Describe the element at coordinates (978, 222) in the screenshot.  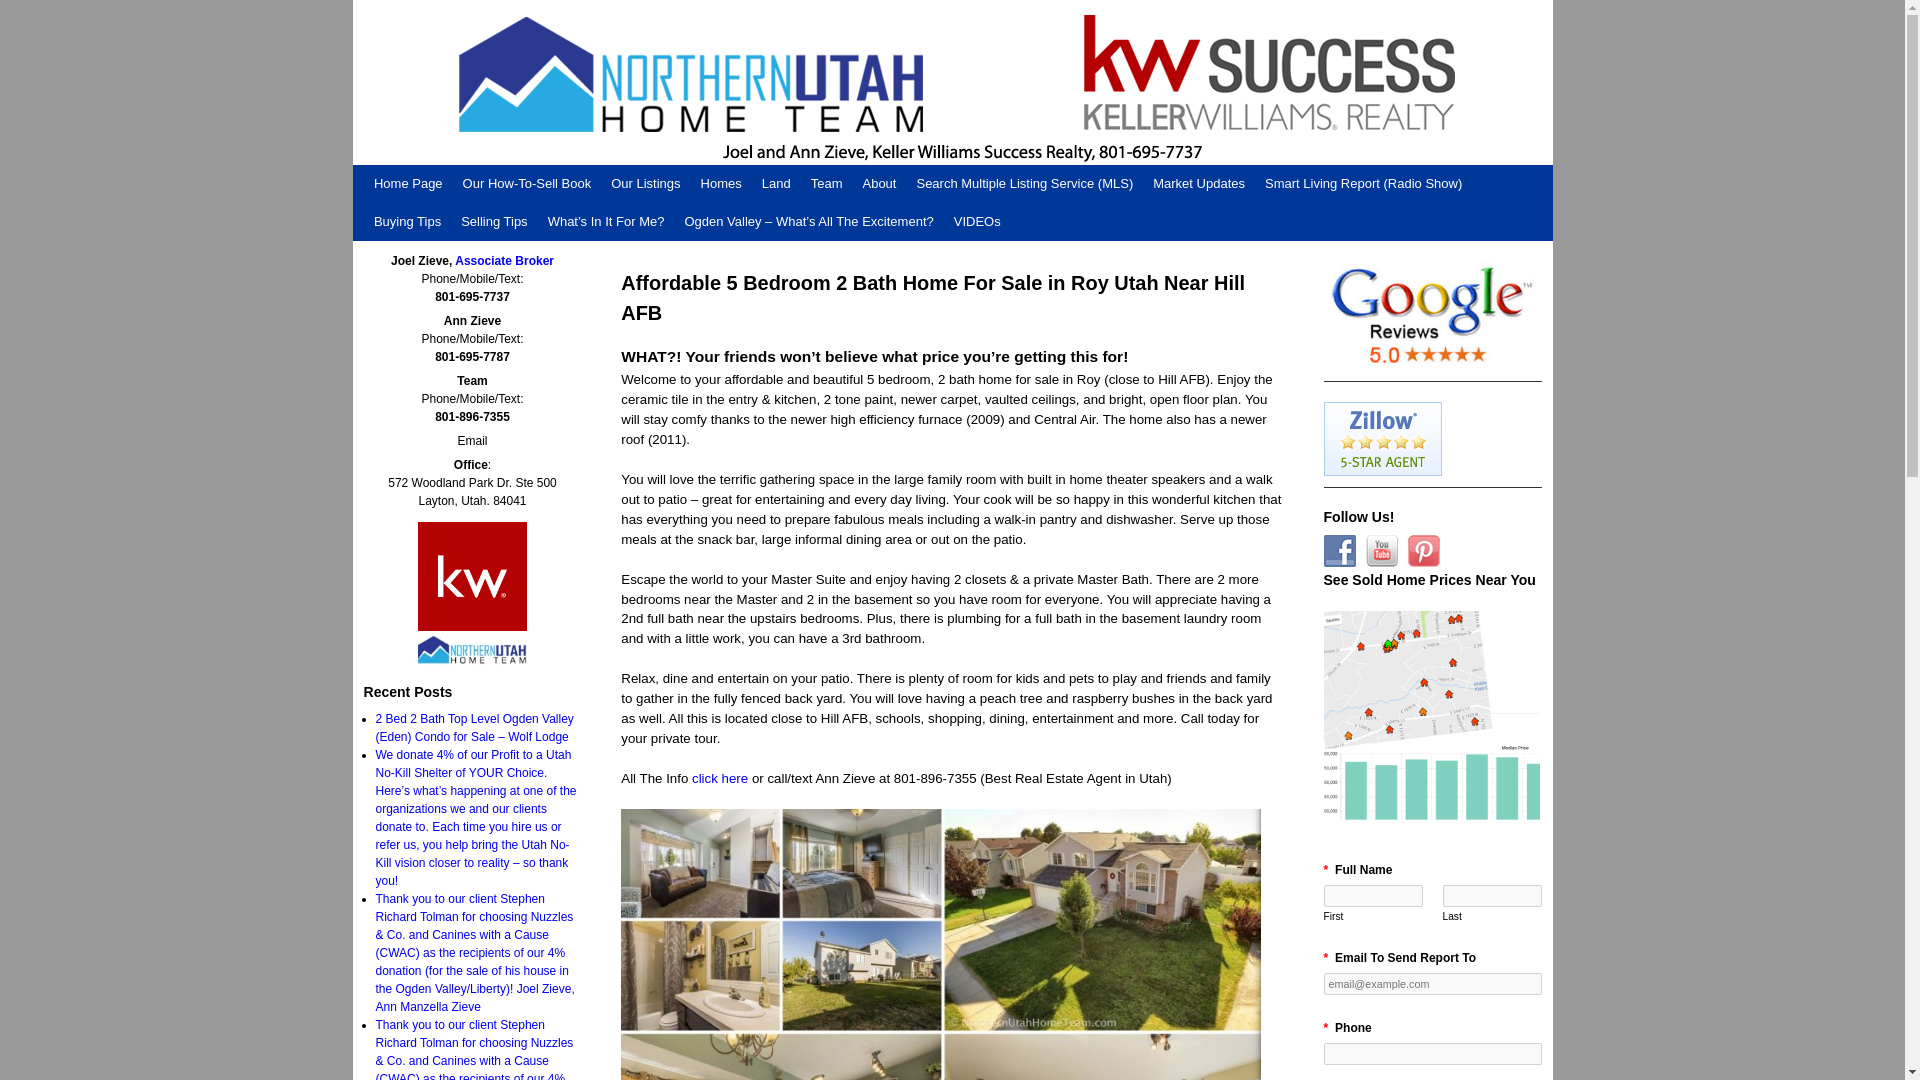
I see `VIDEOs` at that location.